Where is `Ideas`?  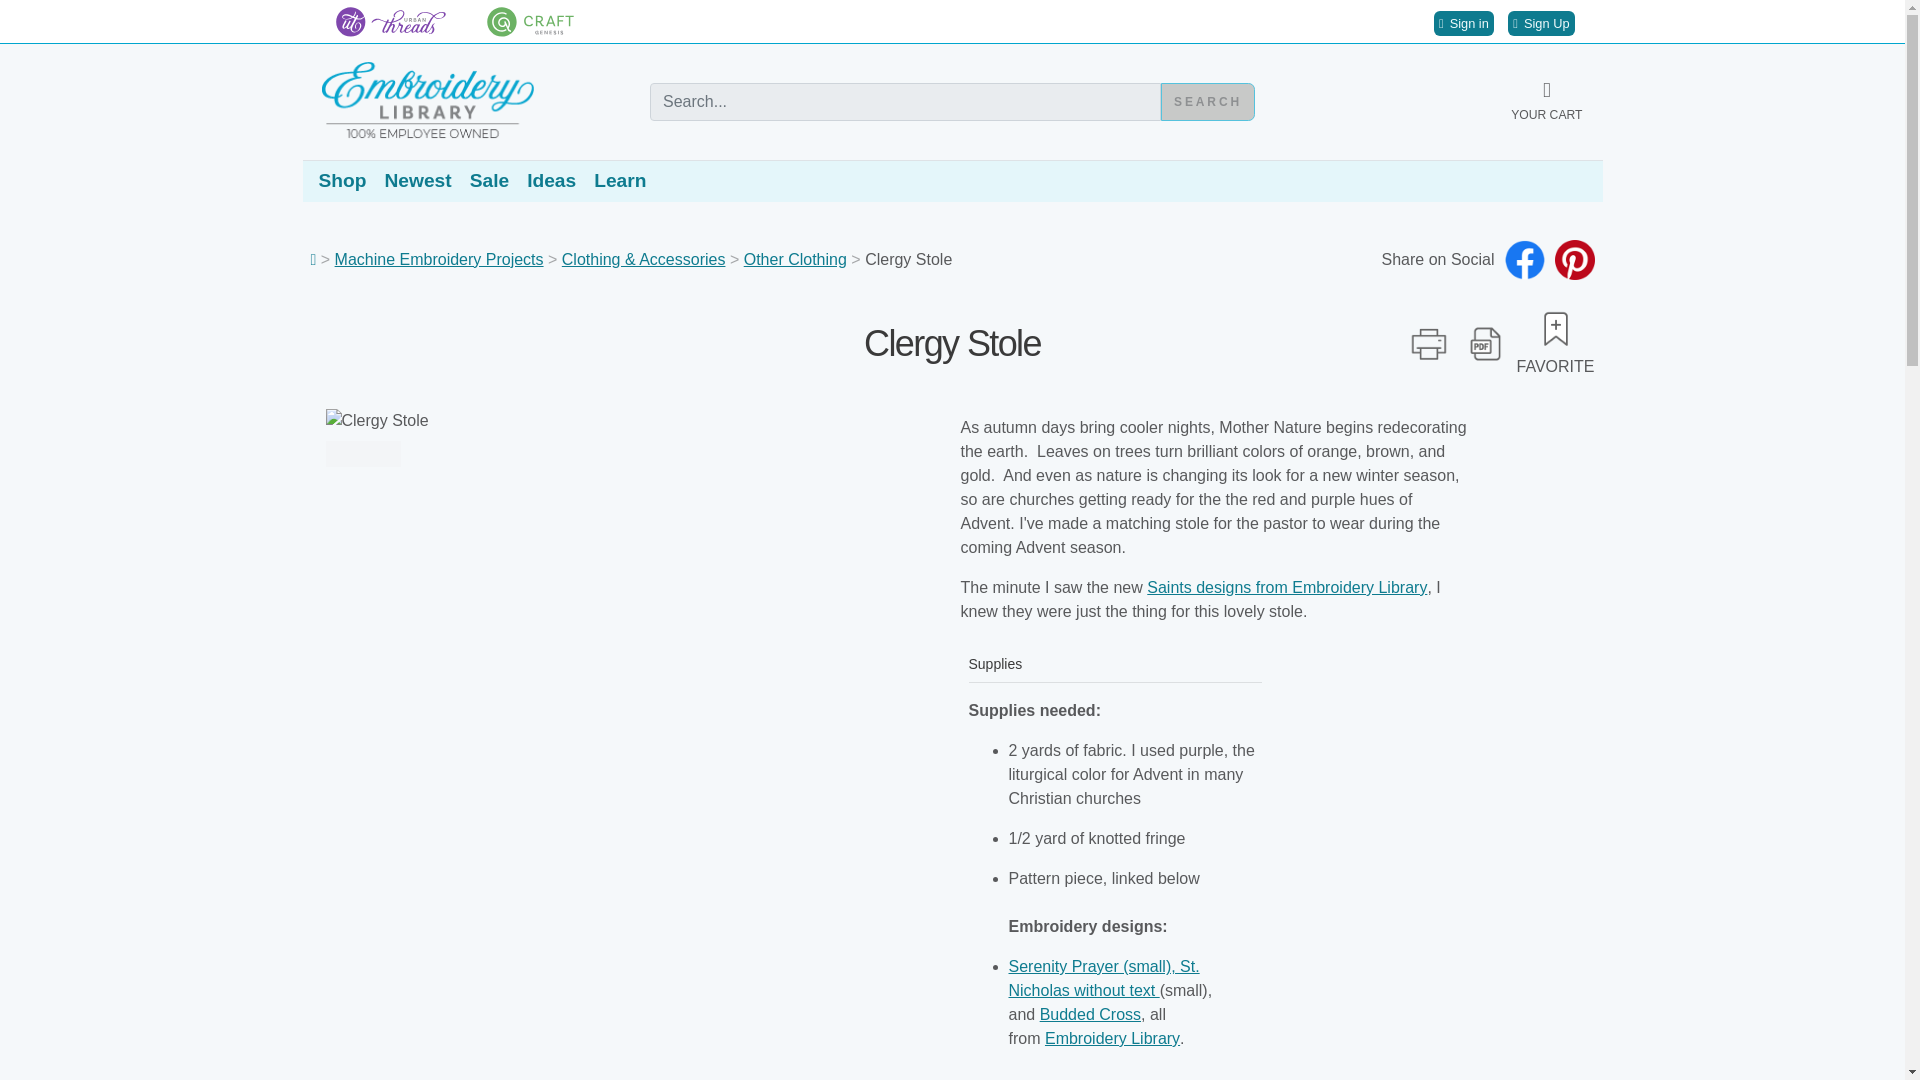
Ideas is located at coordinates (551, 180).